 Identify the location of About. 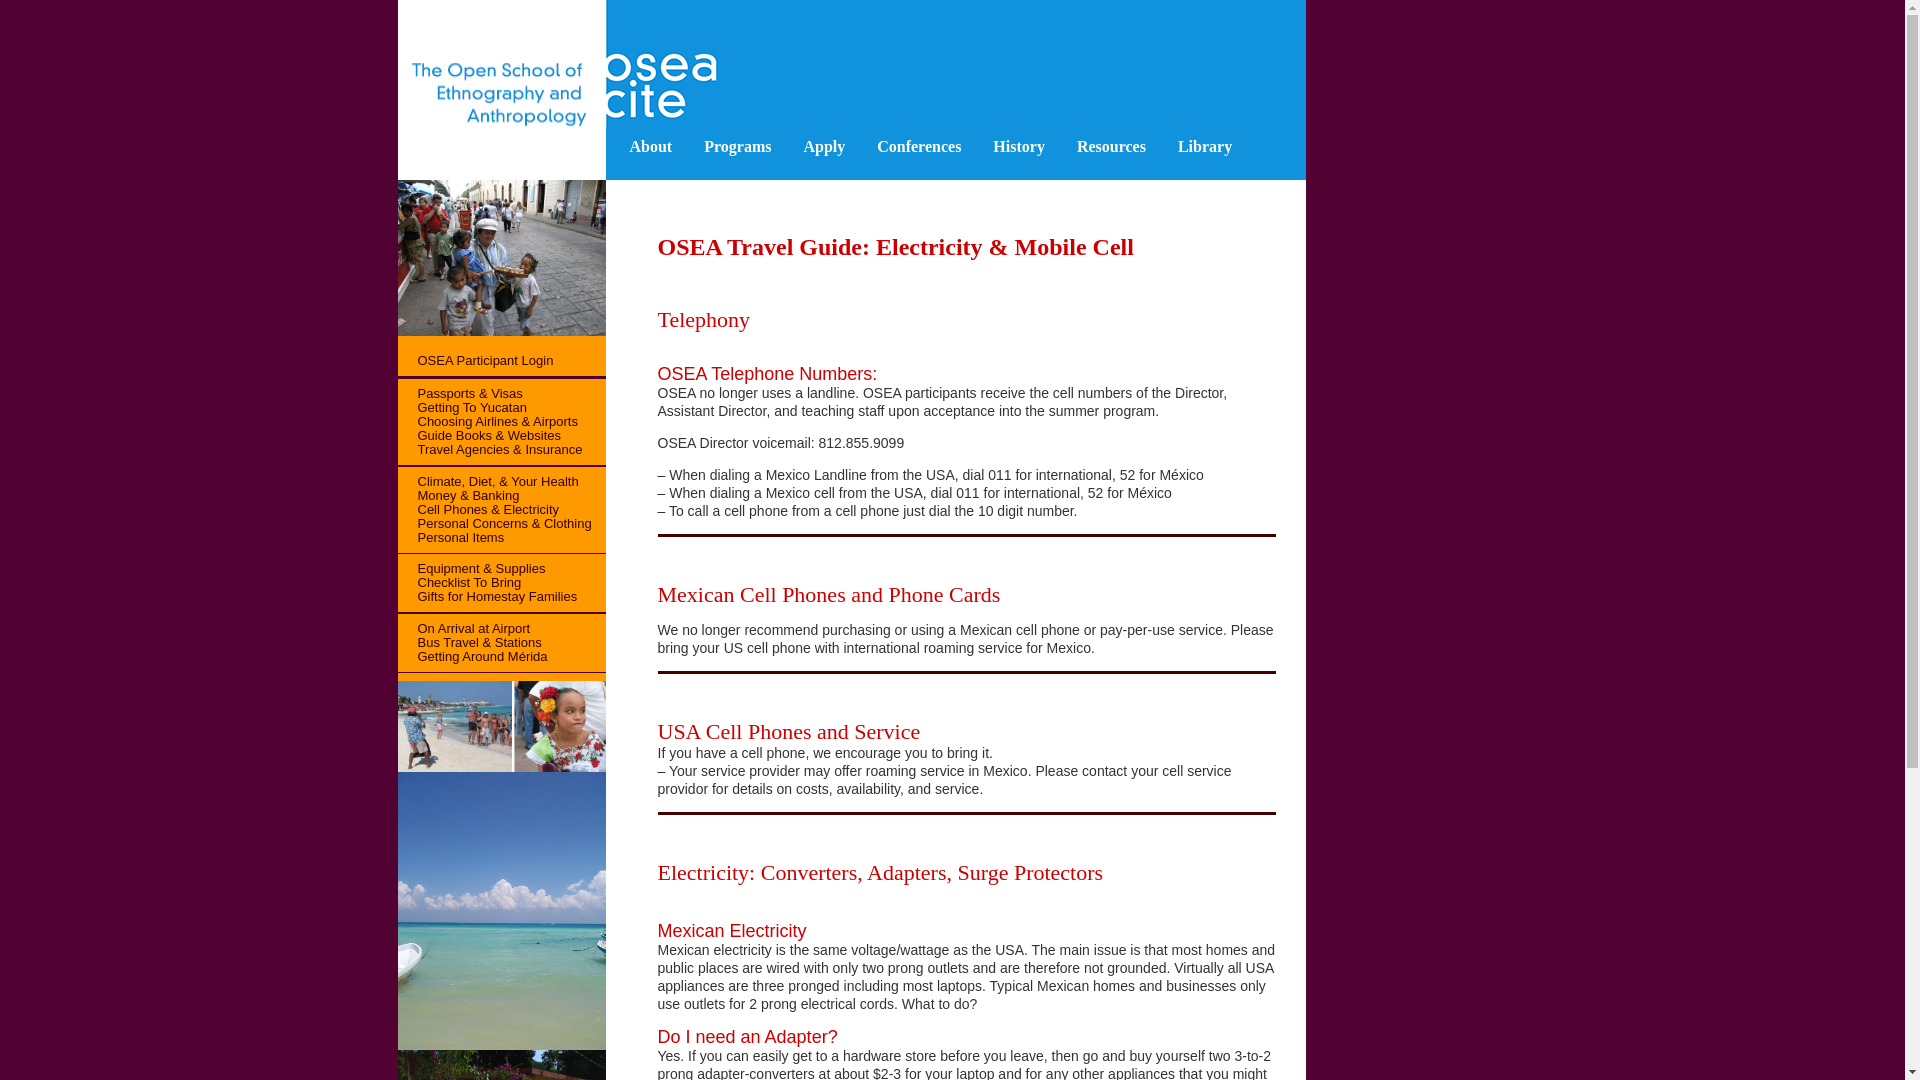
(652, 147).